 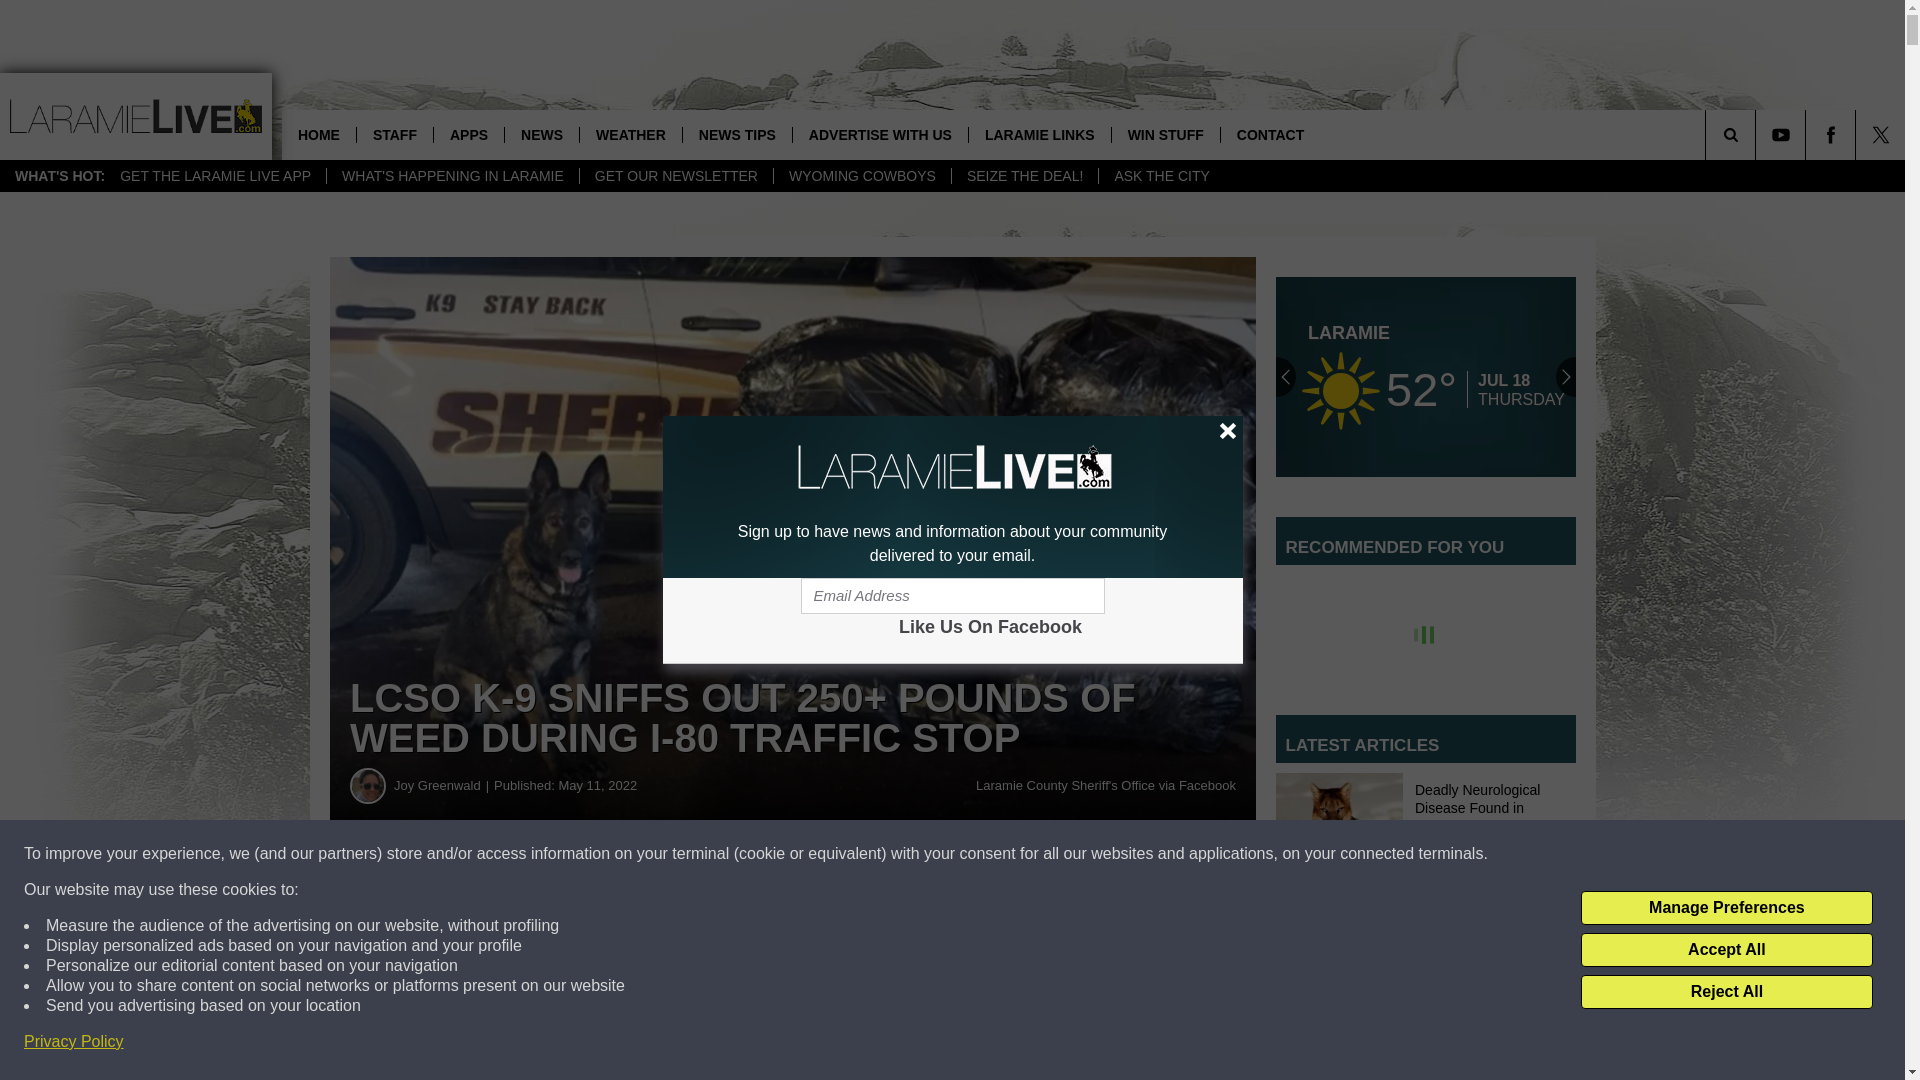 What do you see at coordinates (1165, 134) in the screenshot?
I see `WIN STUFF` at bounding box center [1165, 134].